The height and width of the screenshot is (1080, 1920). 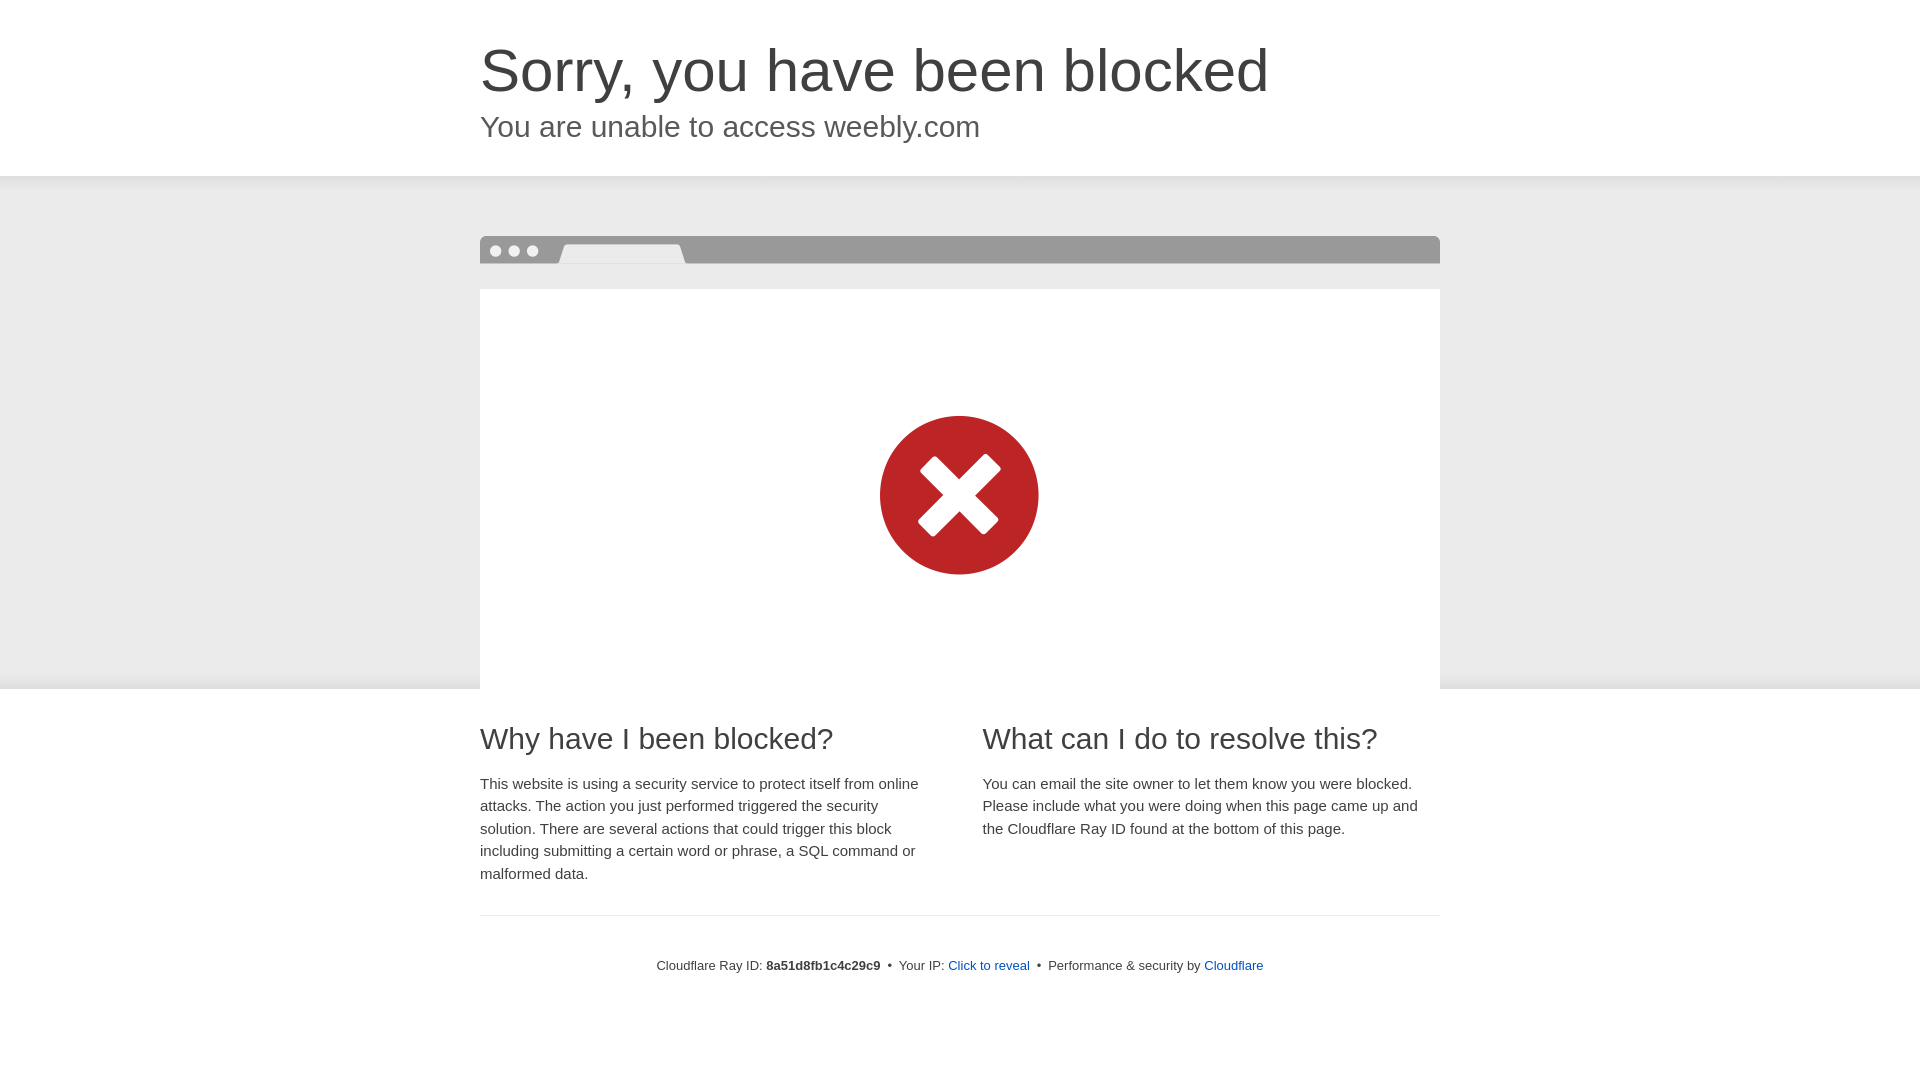 What do you see at coordinates (988, 966) in the screenshot?
I see `Click to reveal` at bounding box center [988, 966].